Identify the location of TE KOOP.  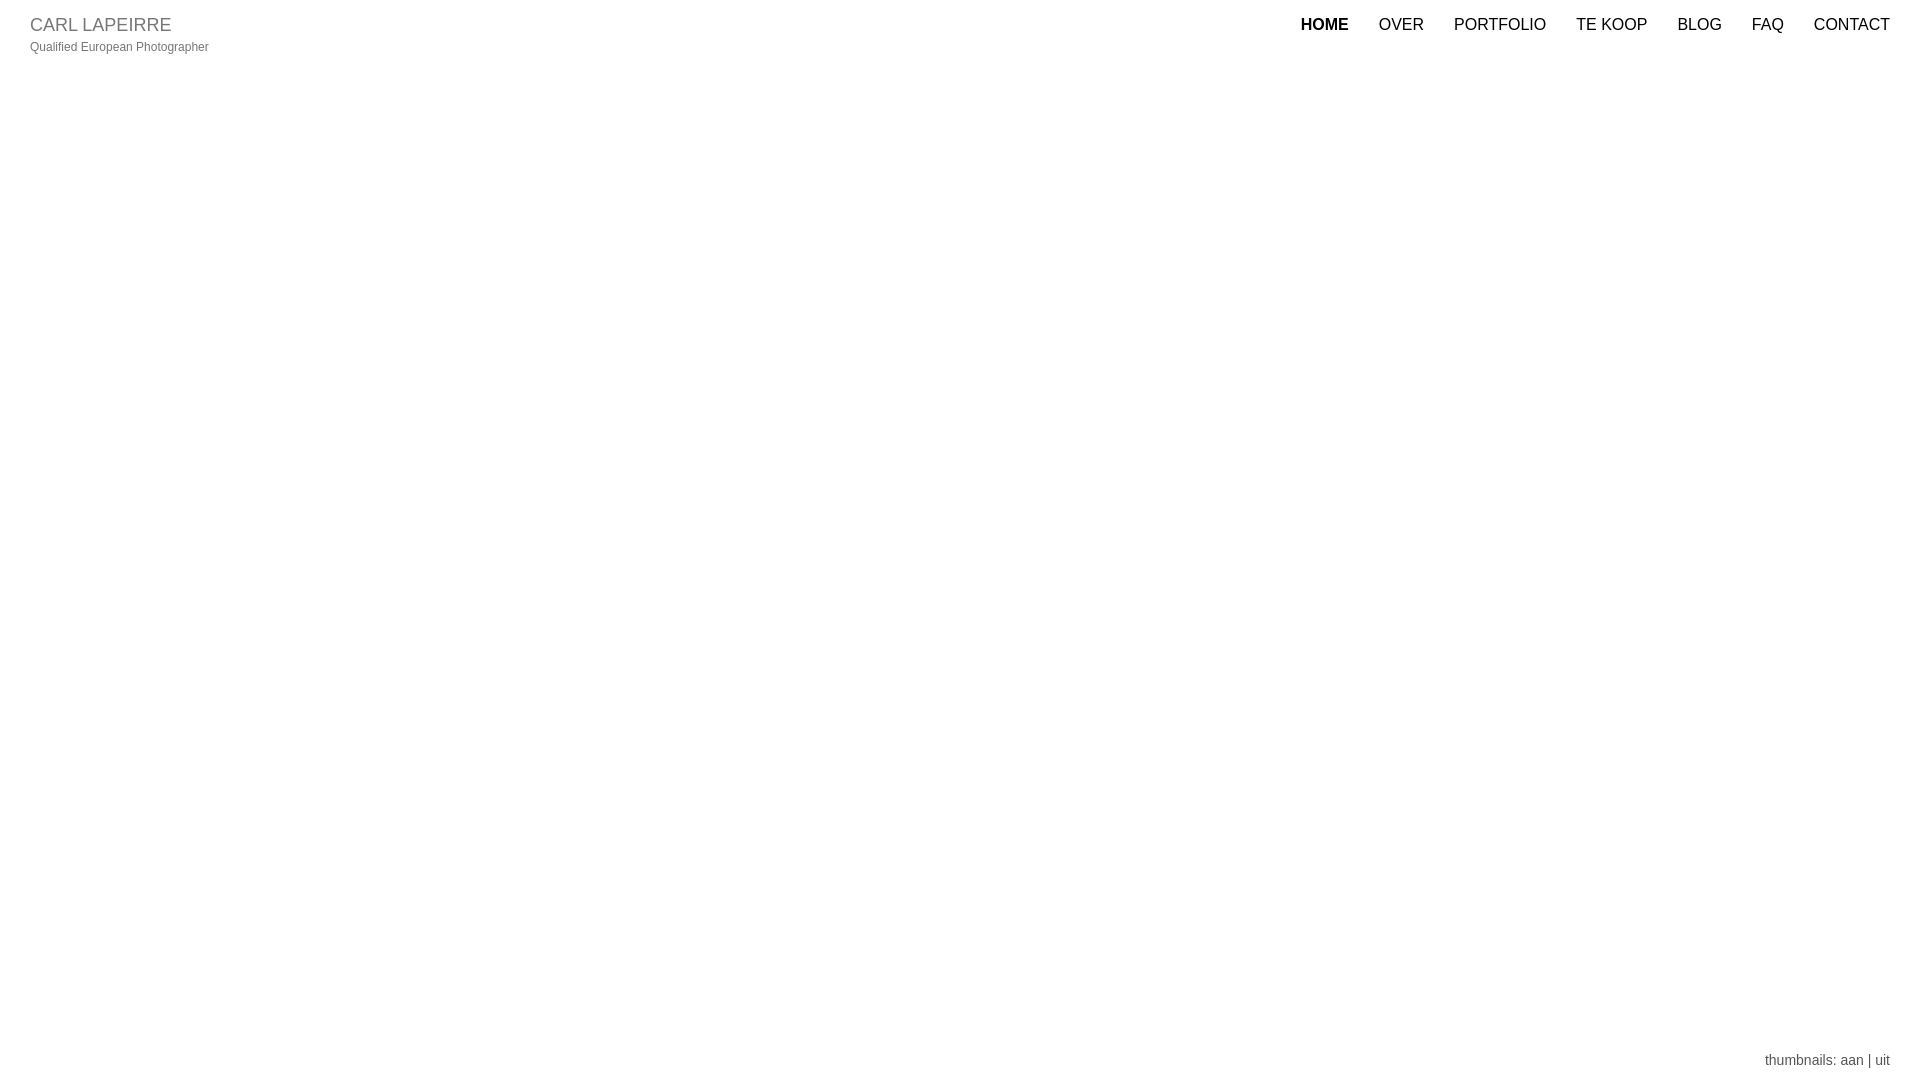
(1612, 25).